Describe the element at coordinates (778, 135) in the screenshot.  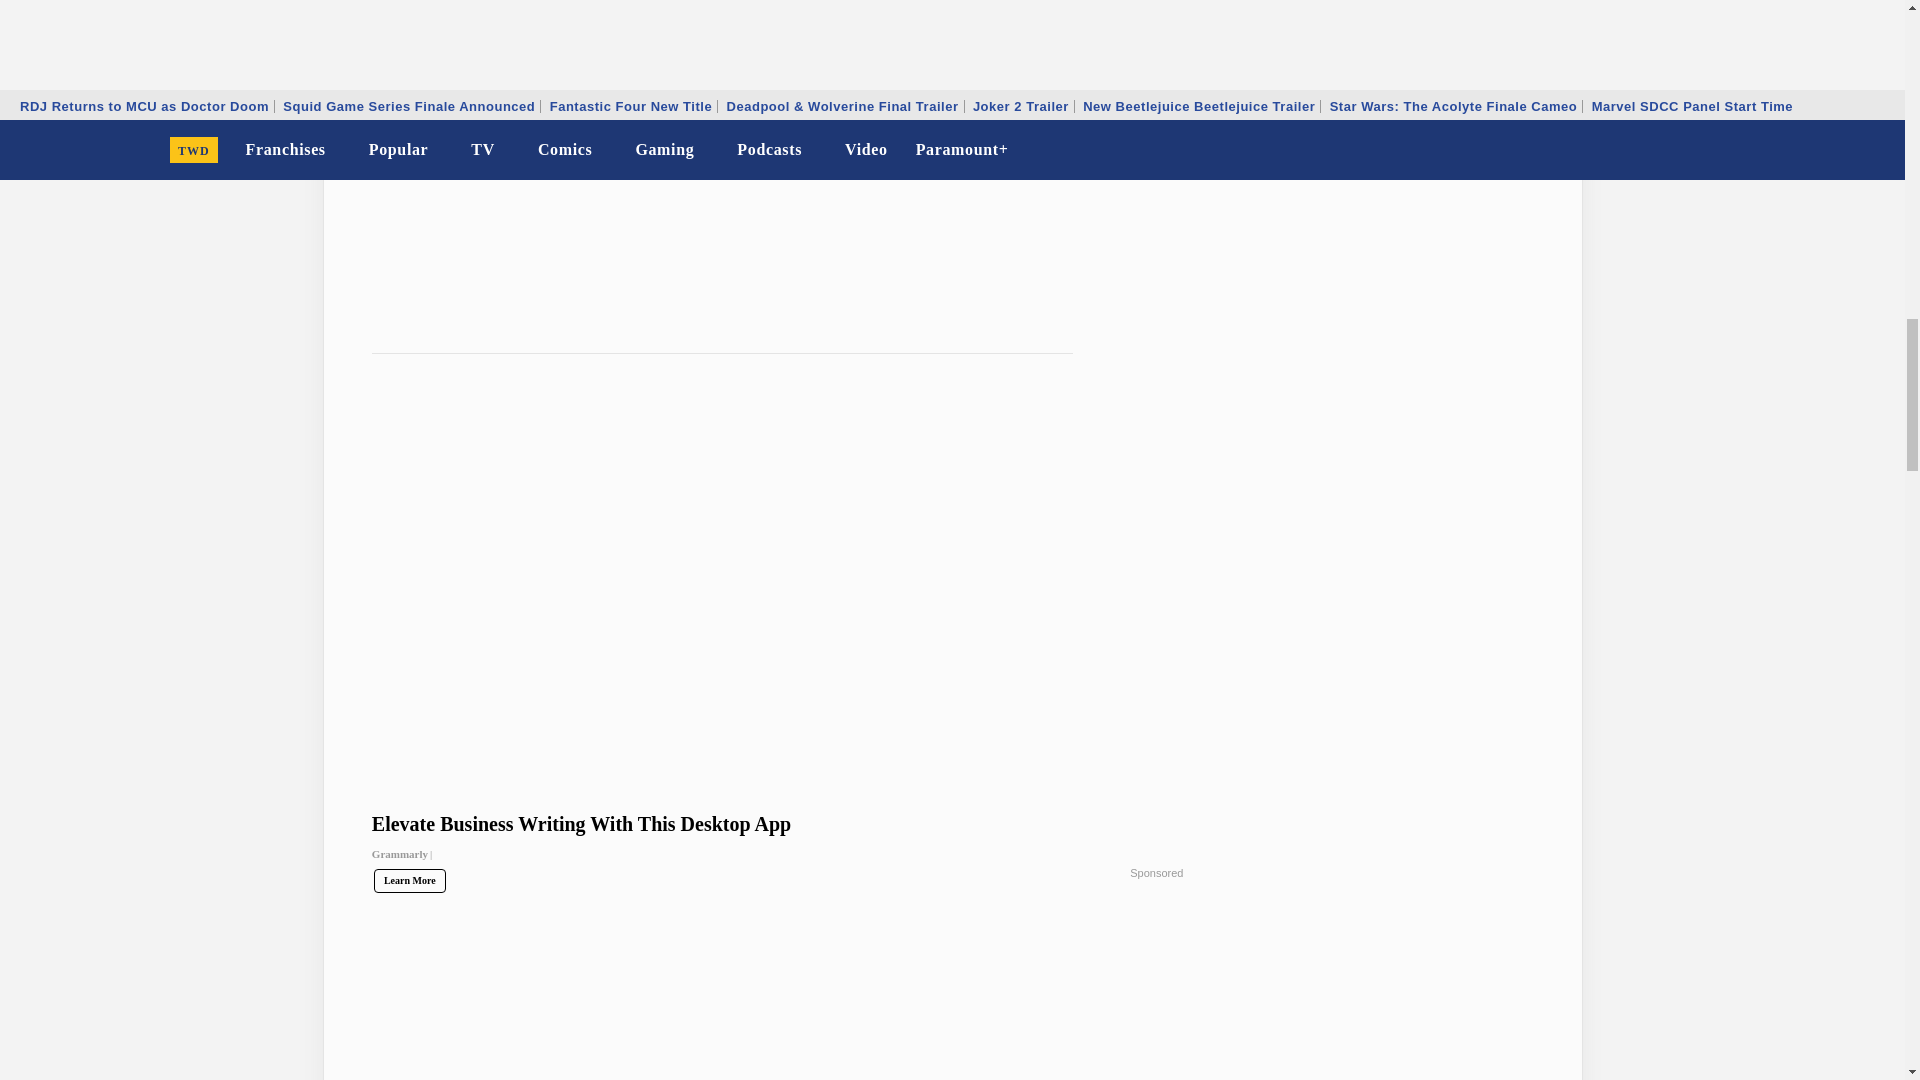
I see `Video Player` at that location.